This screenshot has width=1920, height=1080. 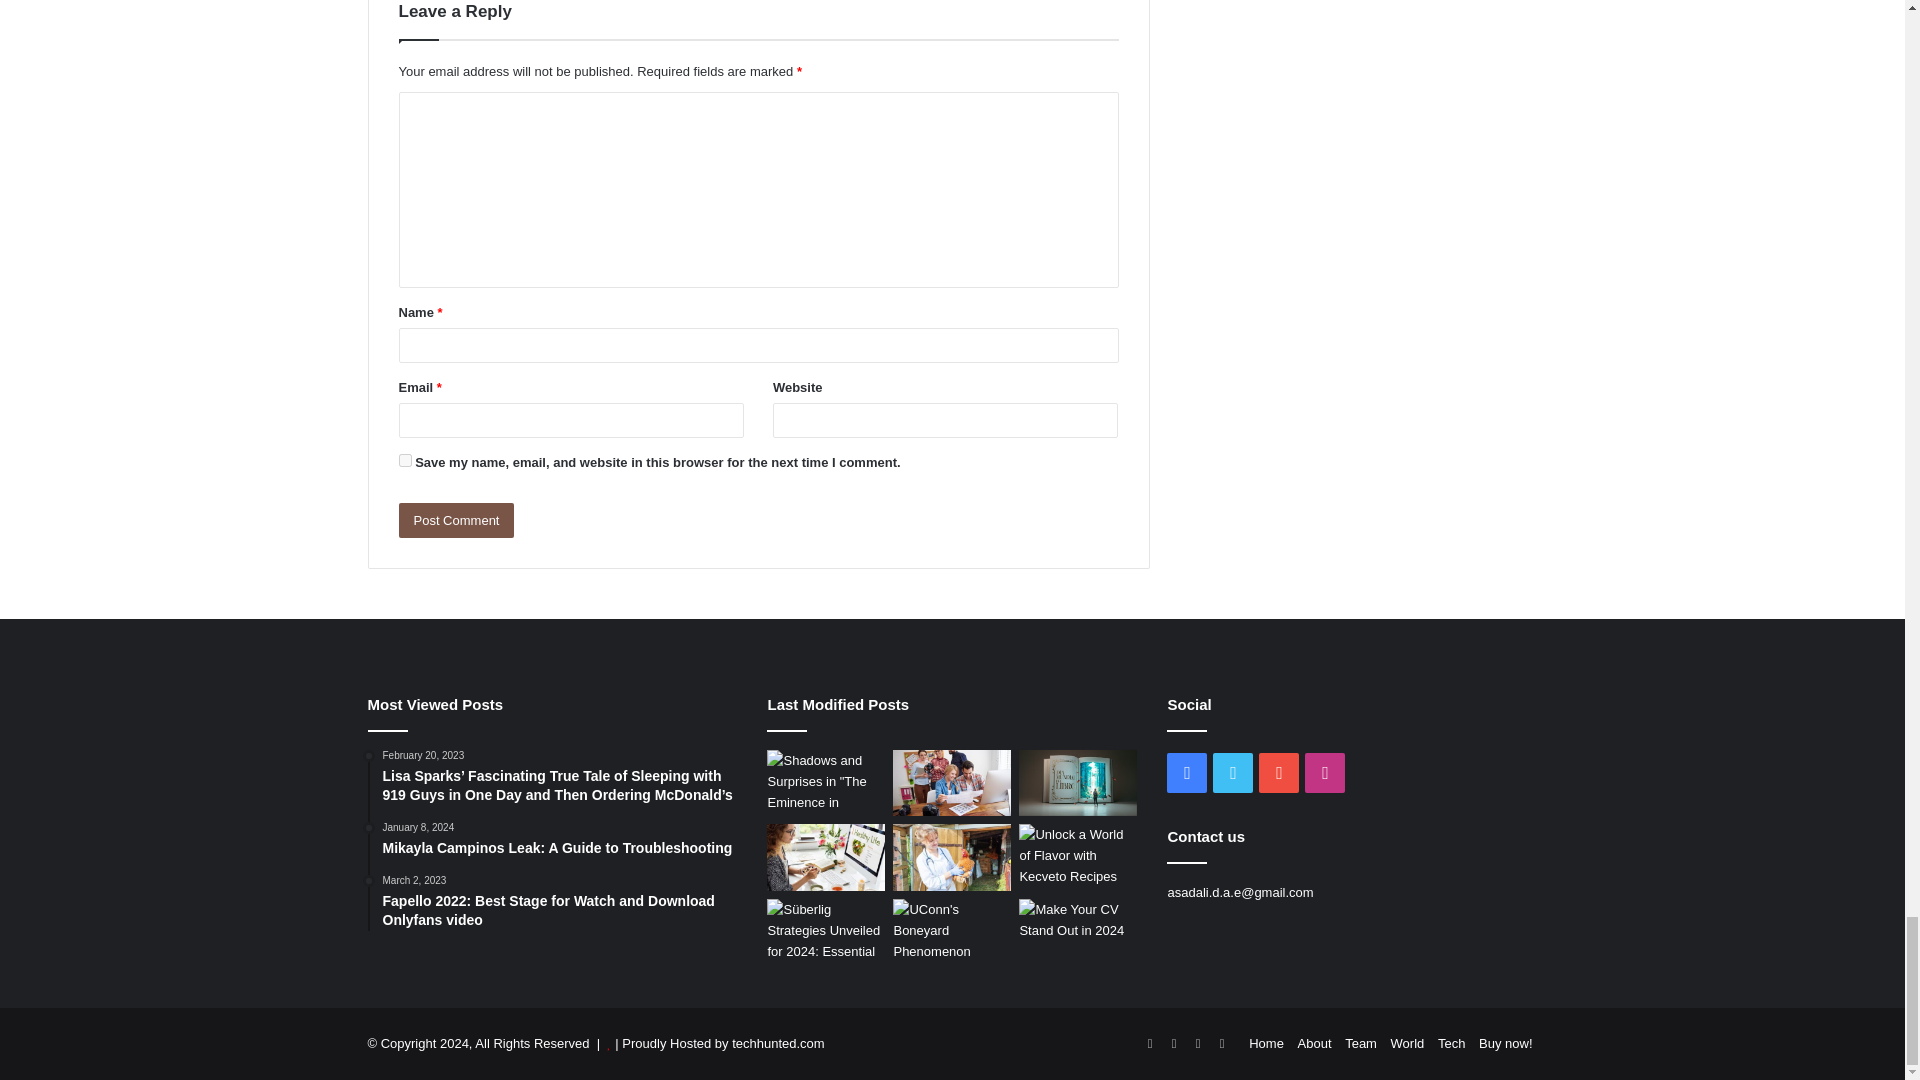 I want to click on Post Comment, so click(x=456, y=520).